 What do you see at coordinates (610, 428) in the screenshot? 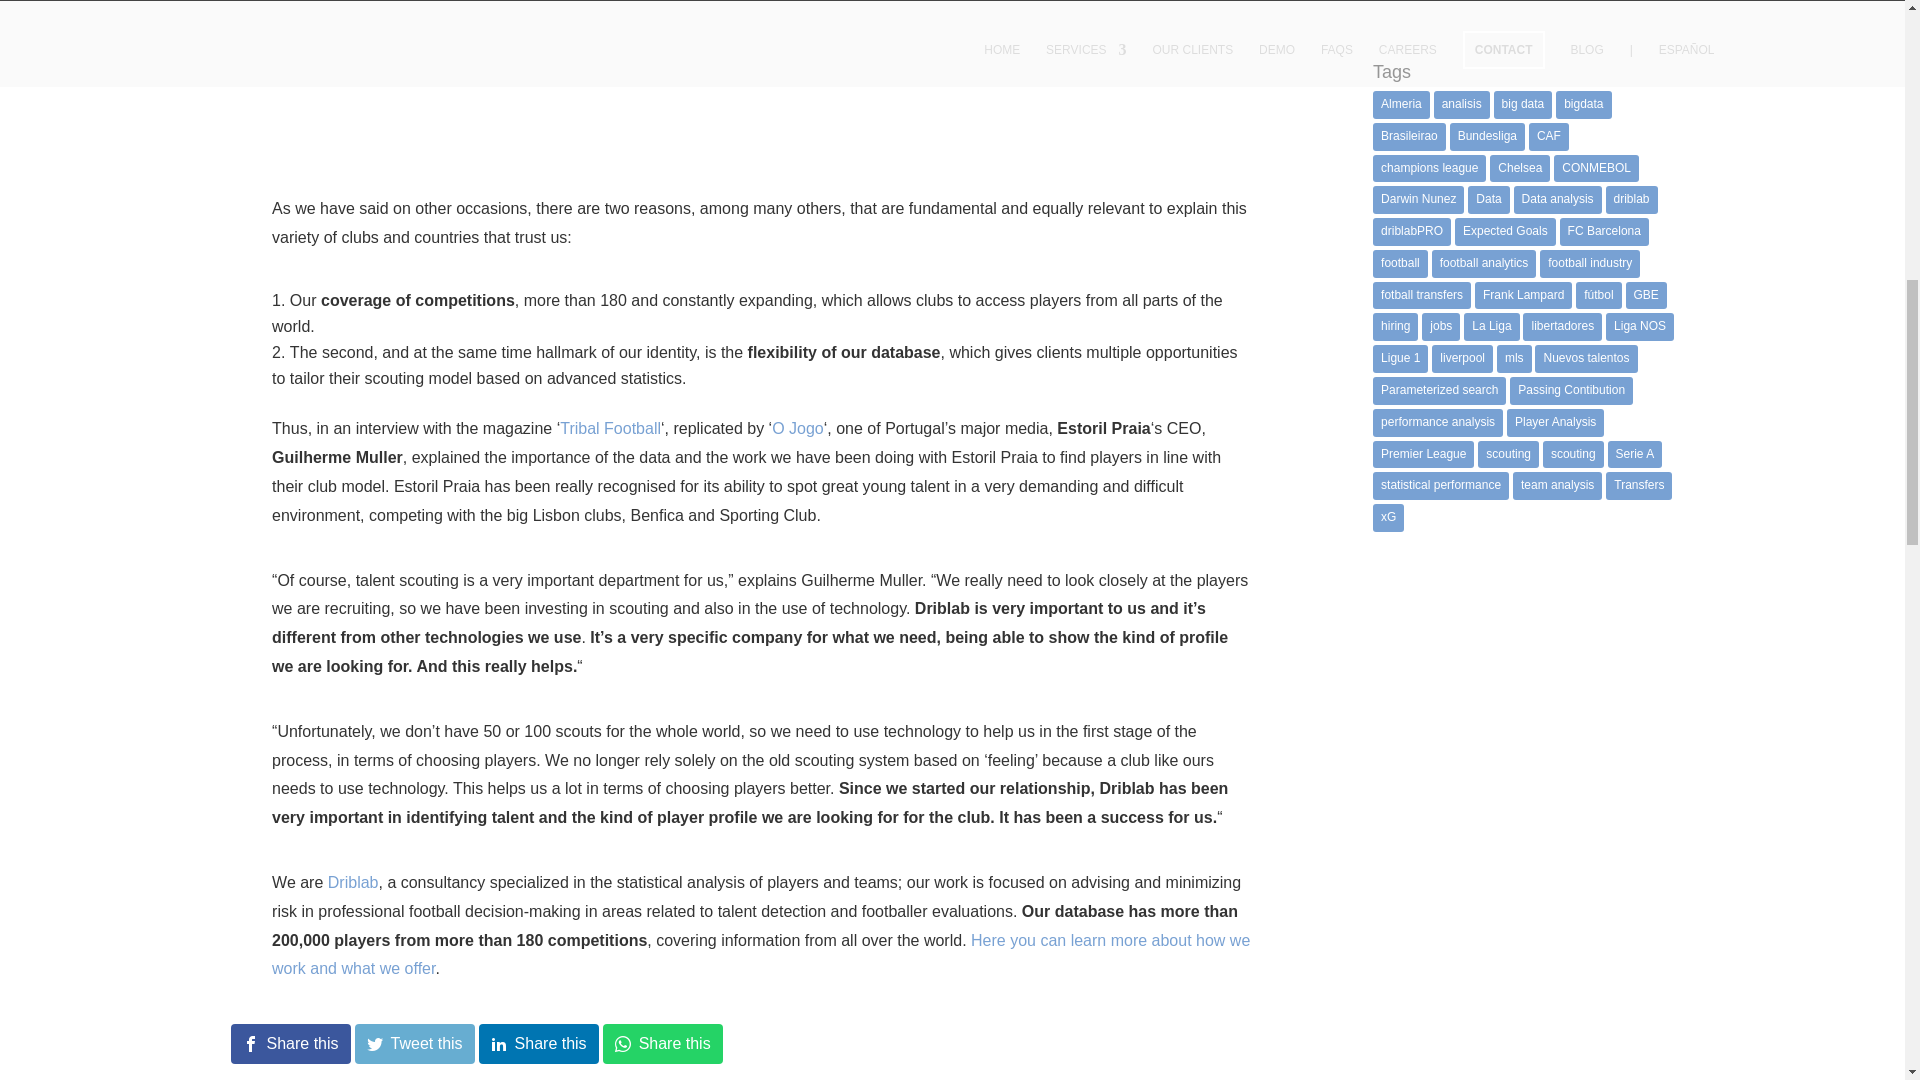
I see `Tribal Football` at bounding box center [610, 428].